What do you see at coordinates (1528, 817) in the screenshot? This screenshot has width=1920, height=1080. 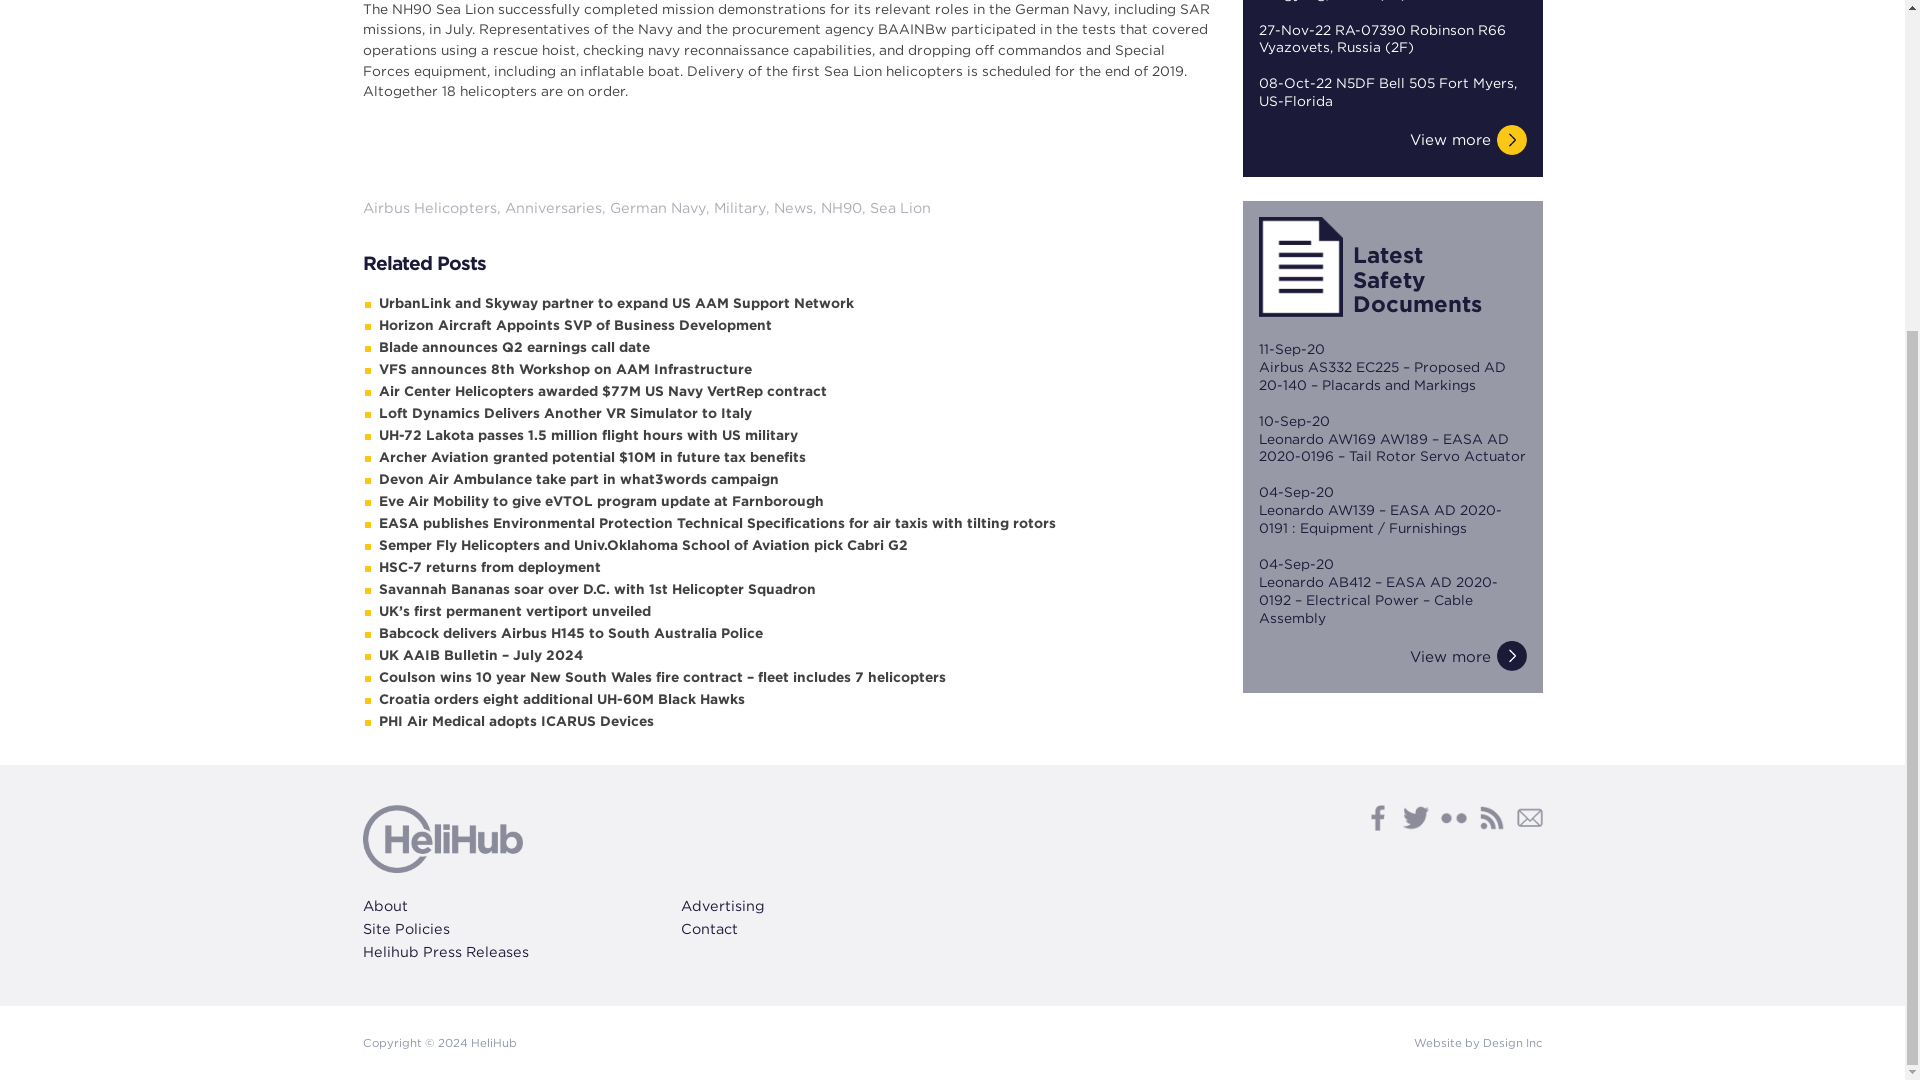 I see `Subscribe` at bounding box center [1528, 817].